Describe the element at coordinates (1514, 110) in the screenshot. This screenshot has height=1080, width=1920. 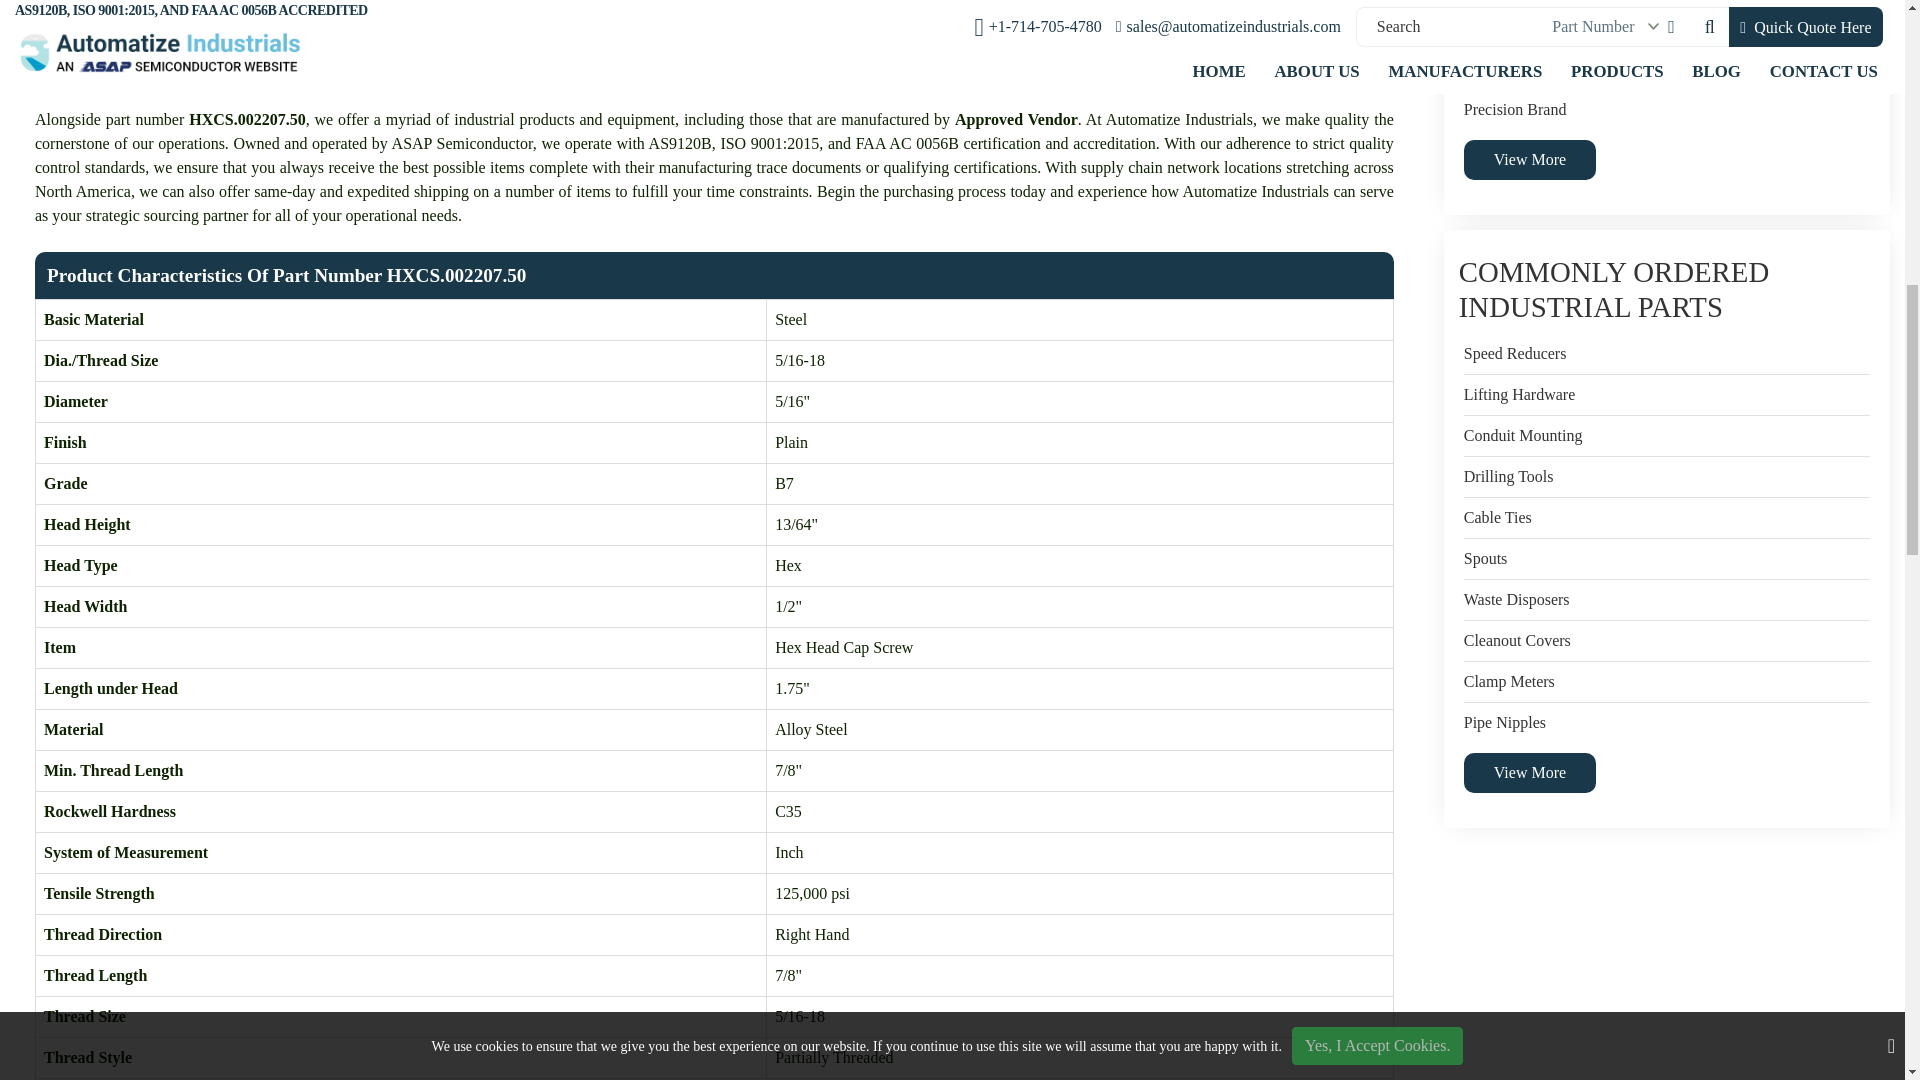
I see `Precision Brand` at that location.